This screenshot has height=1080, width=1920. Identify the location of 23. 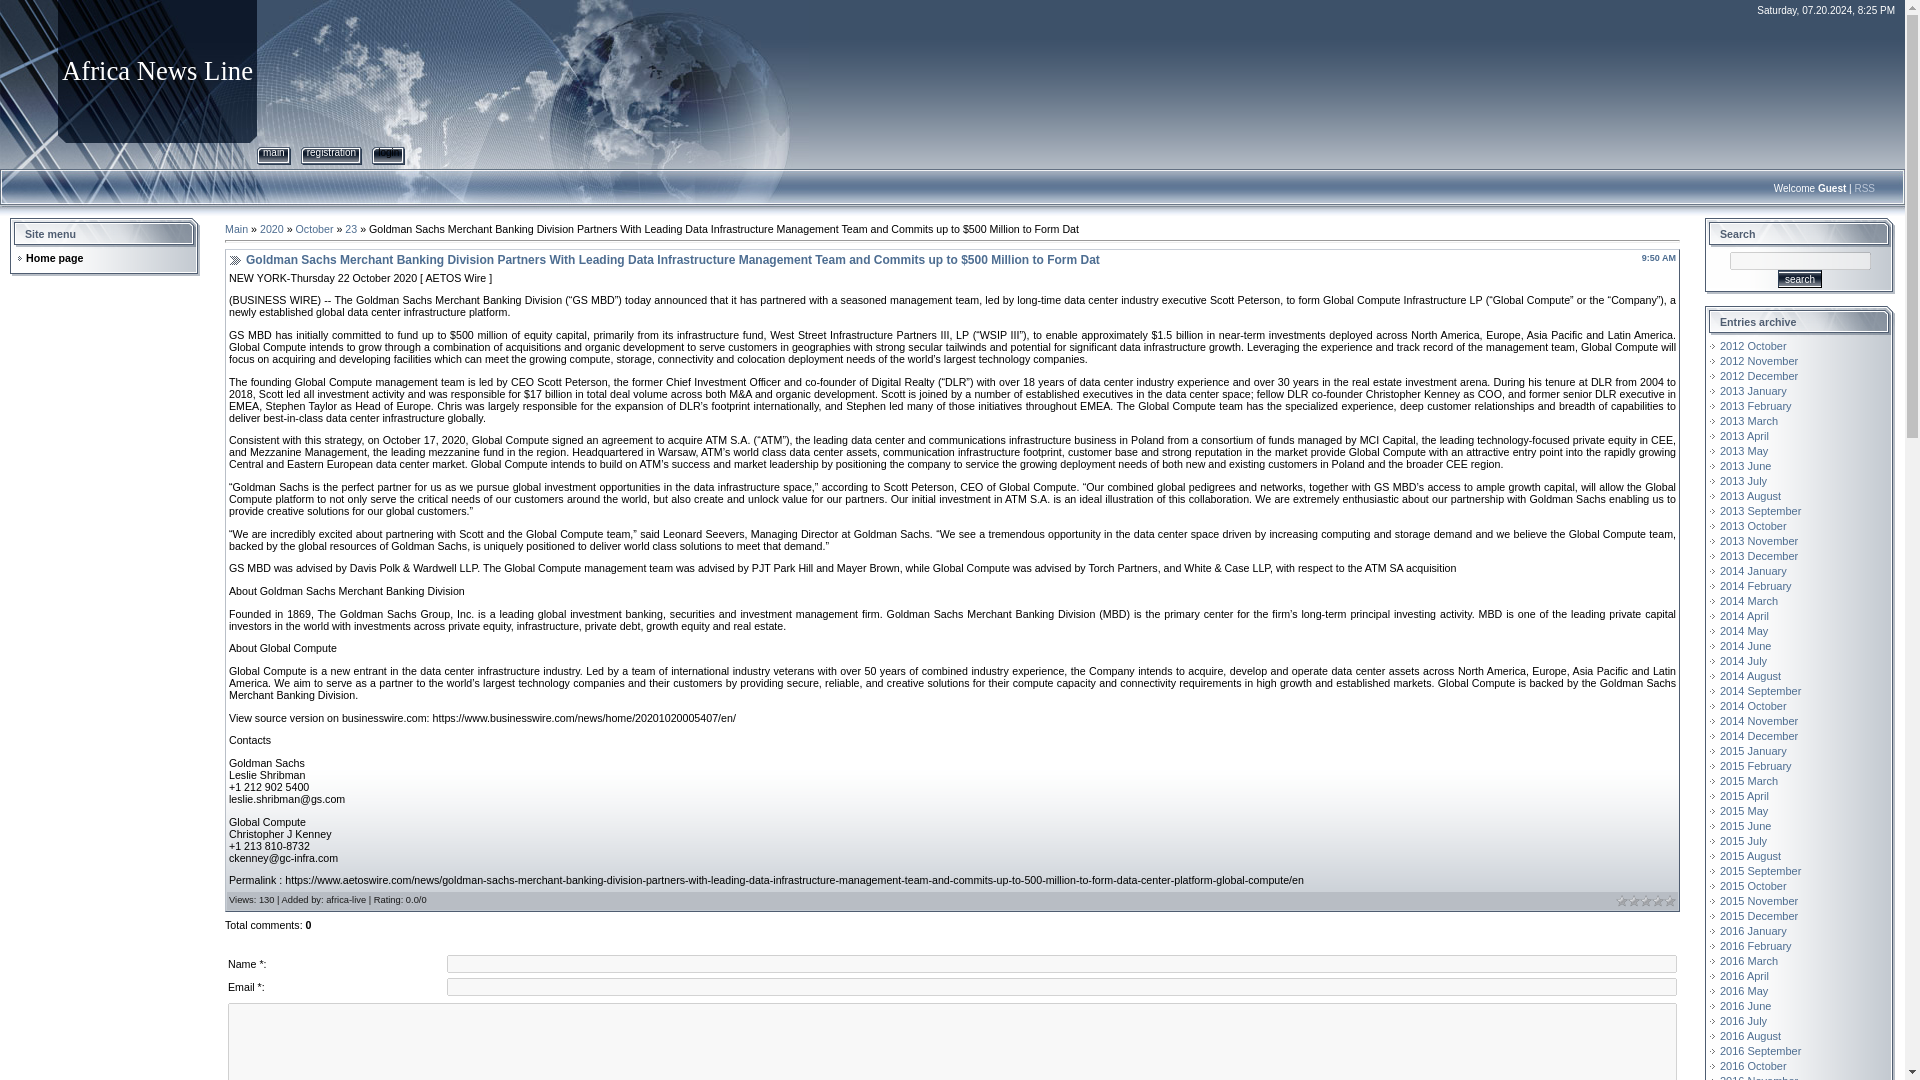
(351, 228).